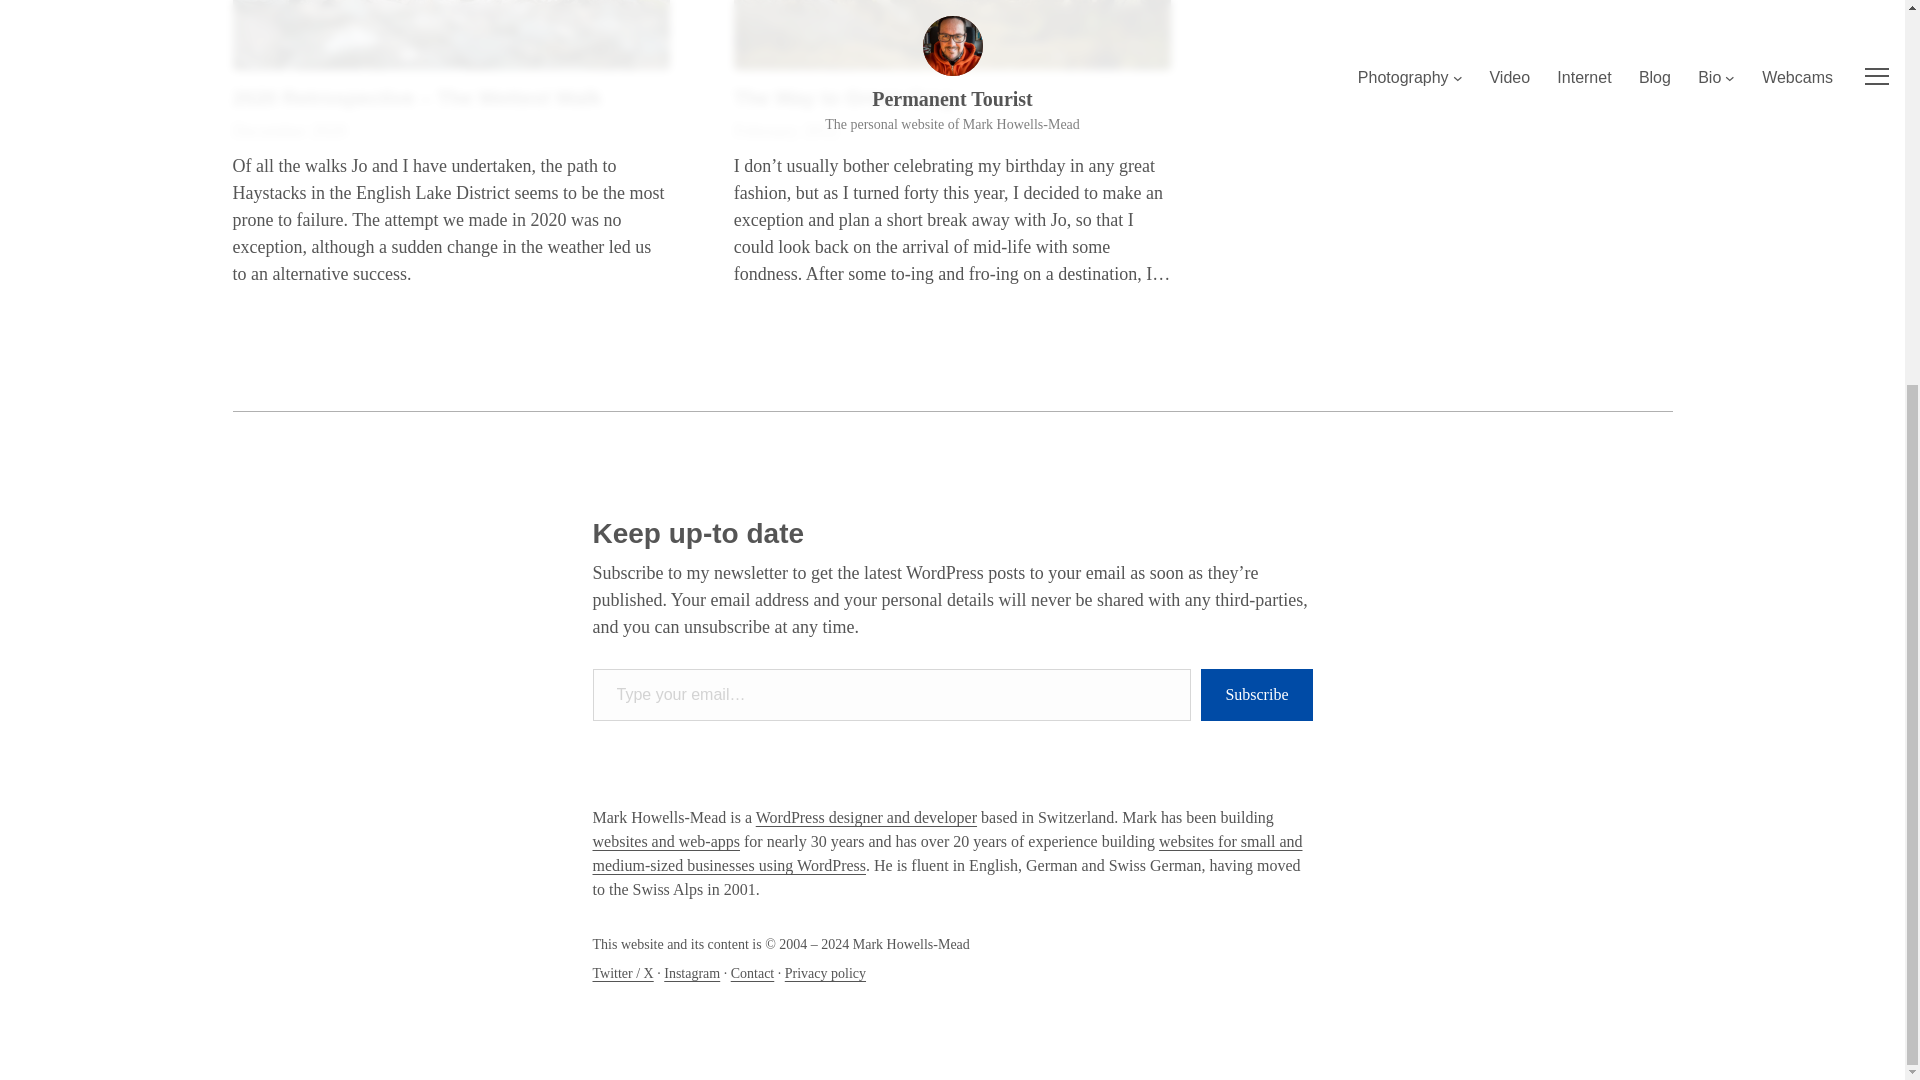 Image resolution: width=1920 pixels, height=1080 pixels. What do you see at coordinates (753, 972) in the screenshot?
I see `Contact` at bounding box center [753, 972].